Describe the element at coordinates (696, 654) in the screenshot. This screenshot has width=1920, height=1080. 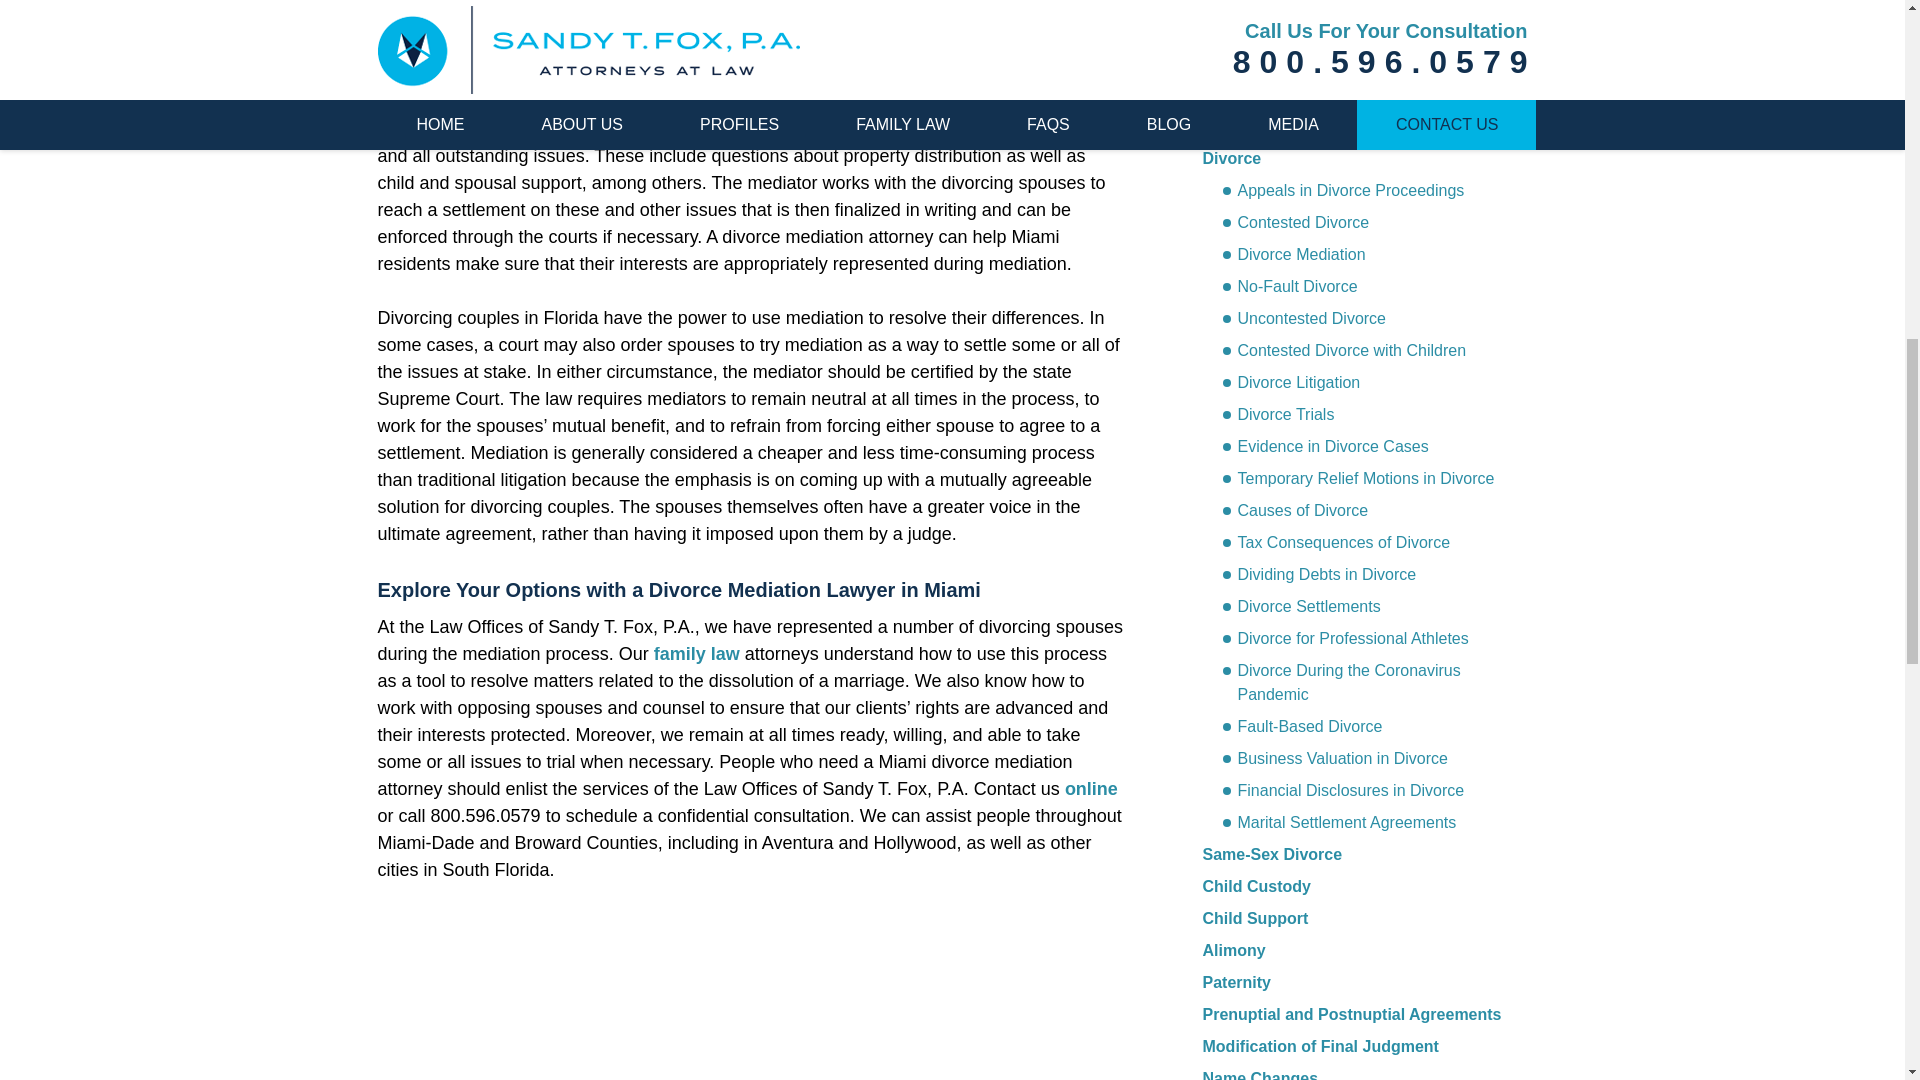
I see `family law` at that location.